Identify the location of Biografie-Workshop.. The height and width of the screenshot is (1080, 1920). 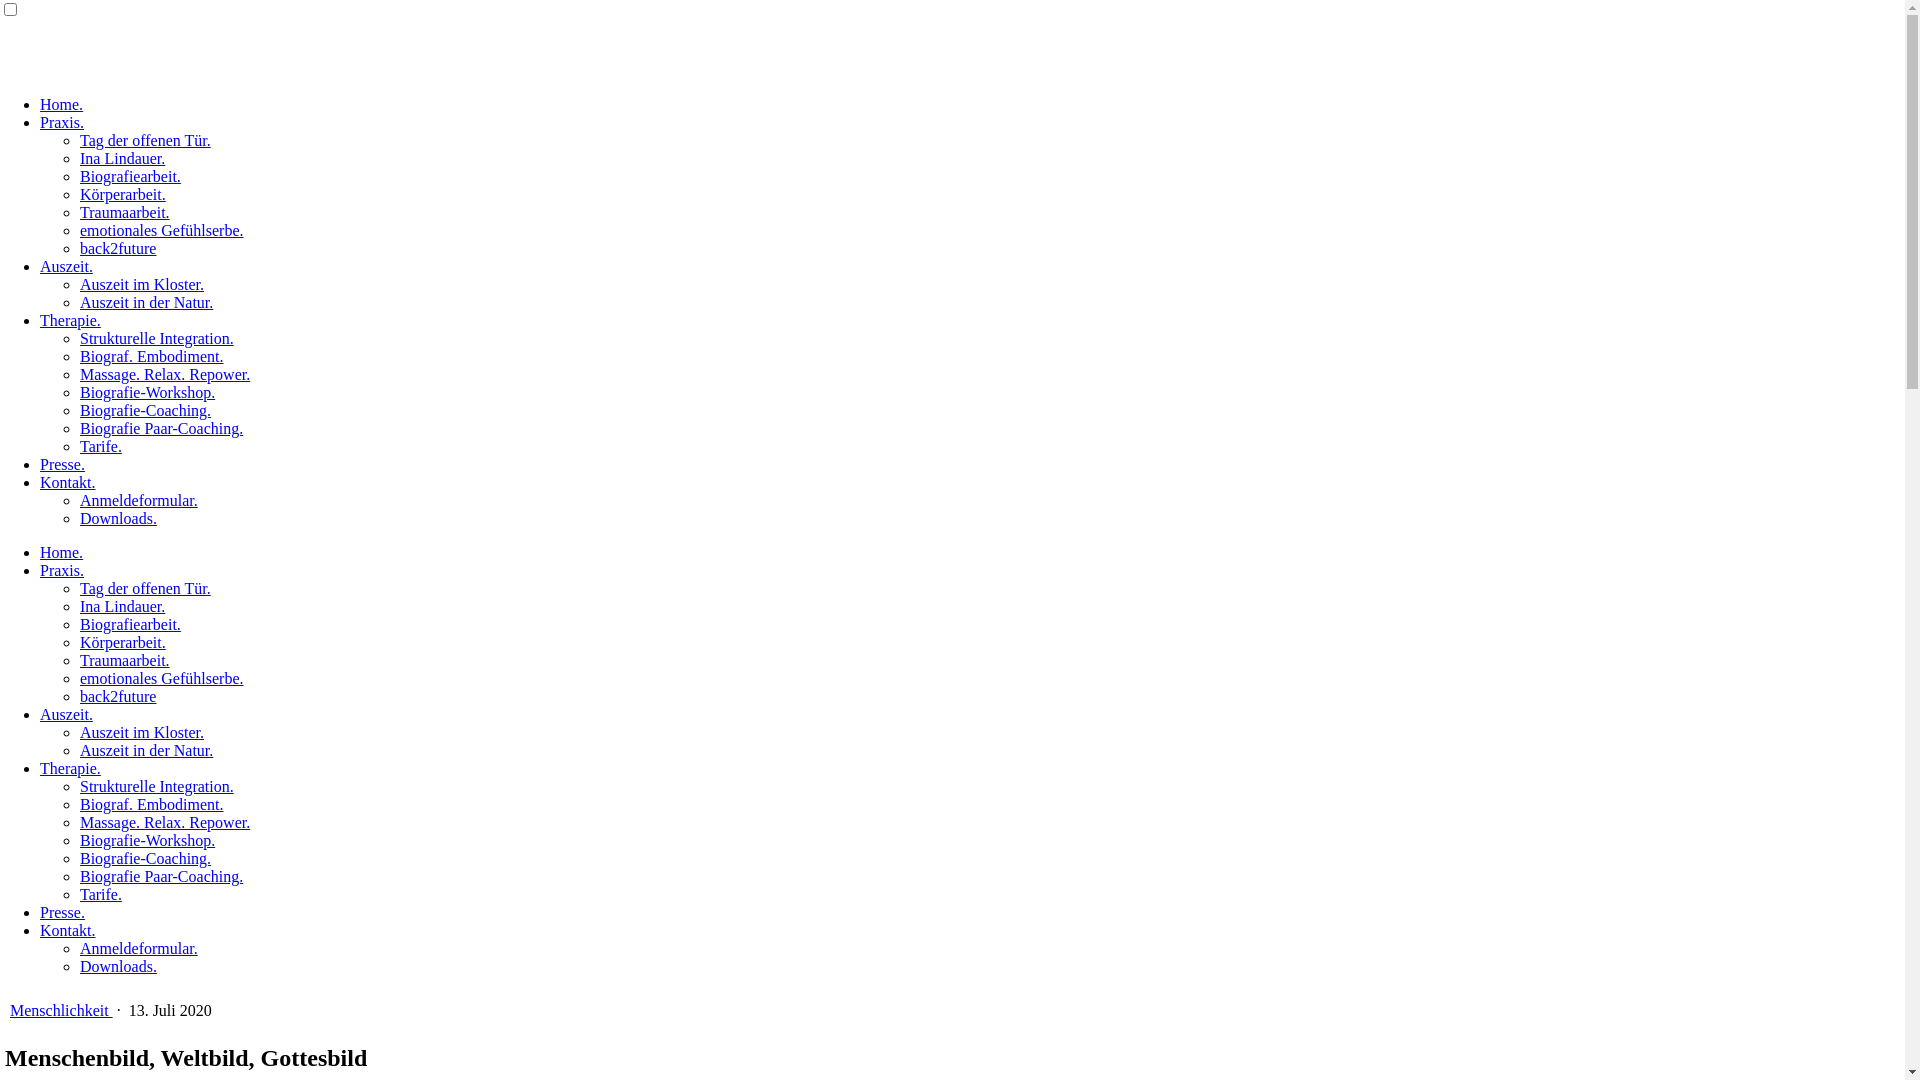
(148, 392).